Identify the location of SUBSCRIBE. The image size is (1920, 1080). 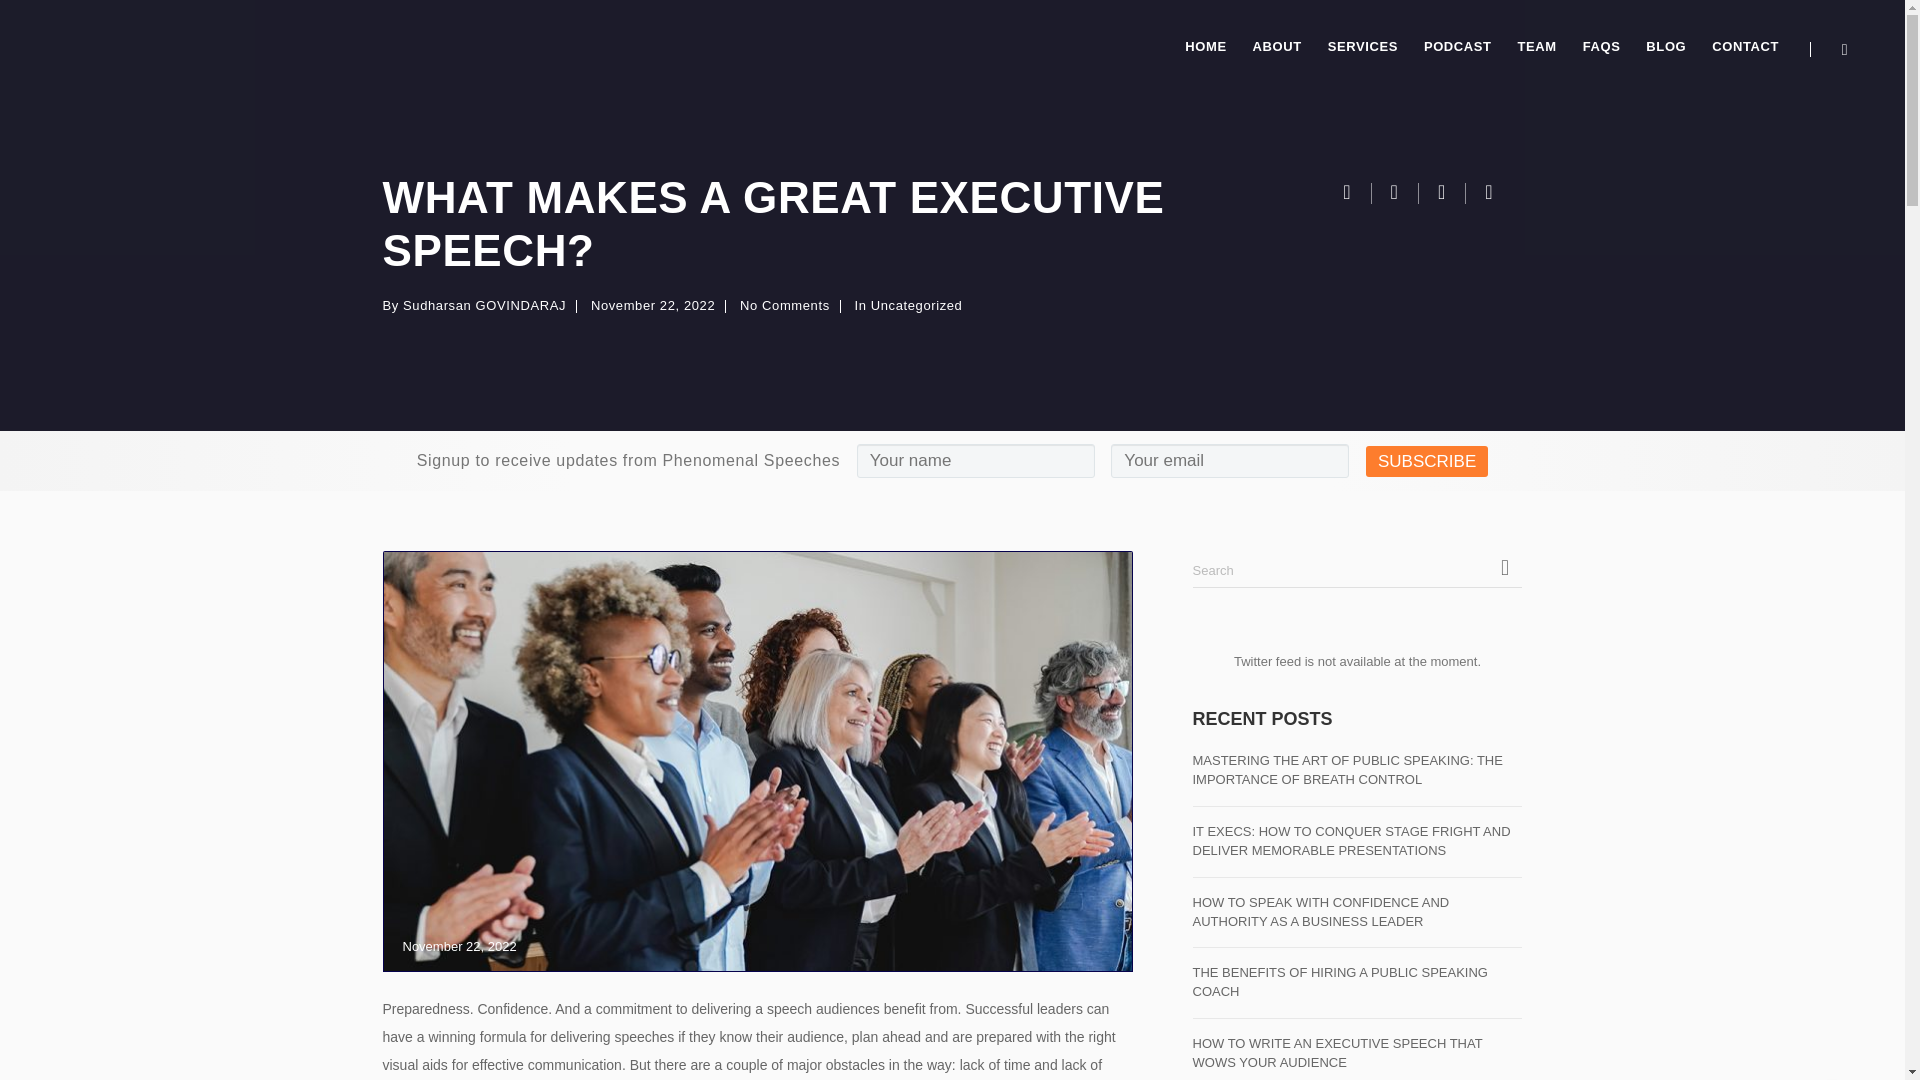
(1426, 462).